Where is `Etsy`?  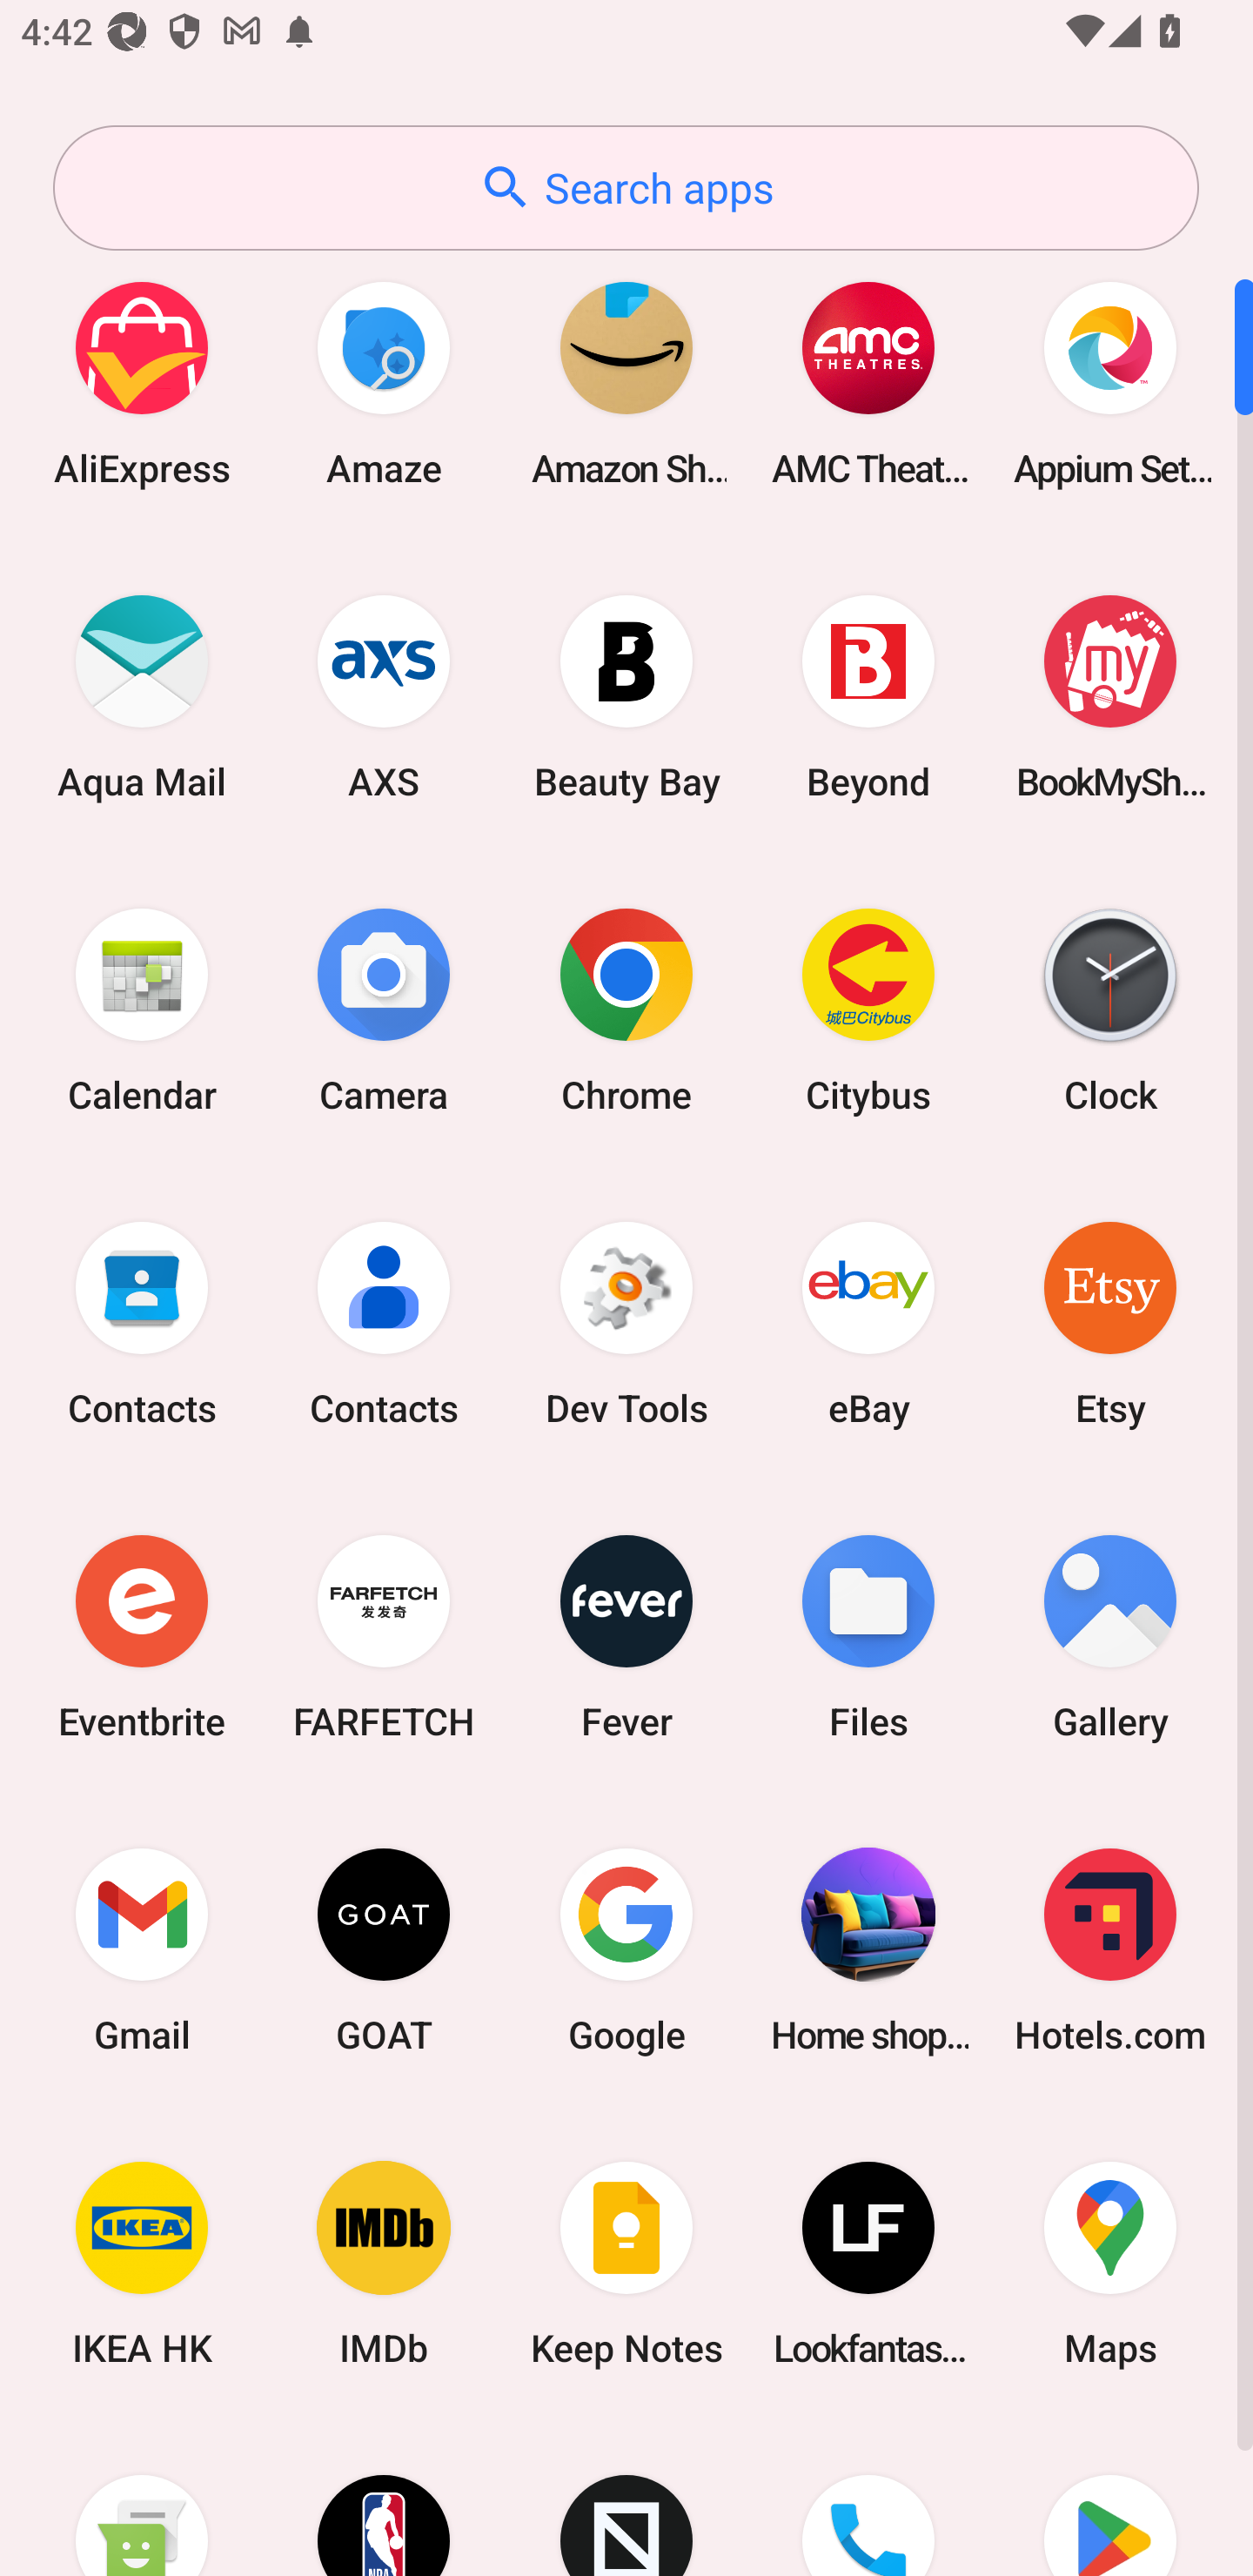
Etsy is located at coordinates (1110, 1323).